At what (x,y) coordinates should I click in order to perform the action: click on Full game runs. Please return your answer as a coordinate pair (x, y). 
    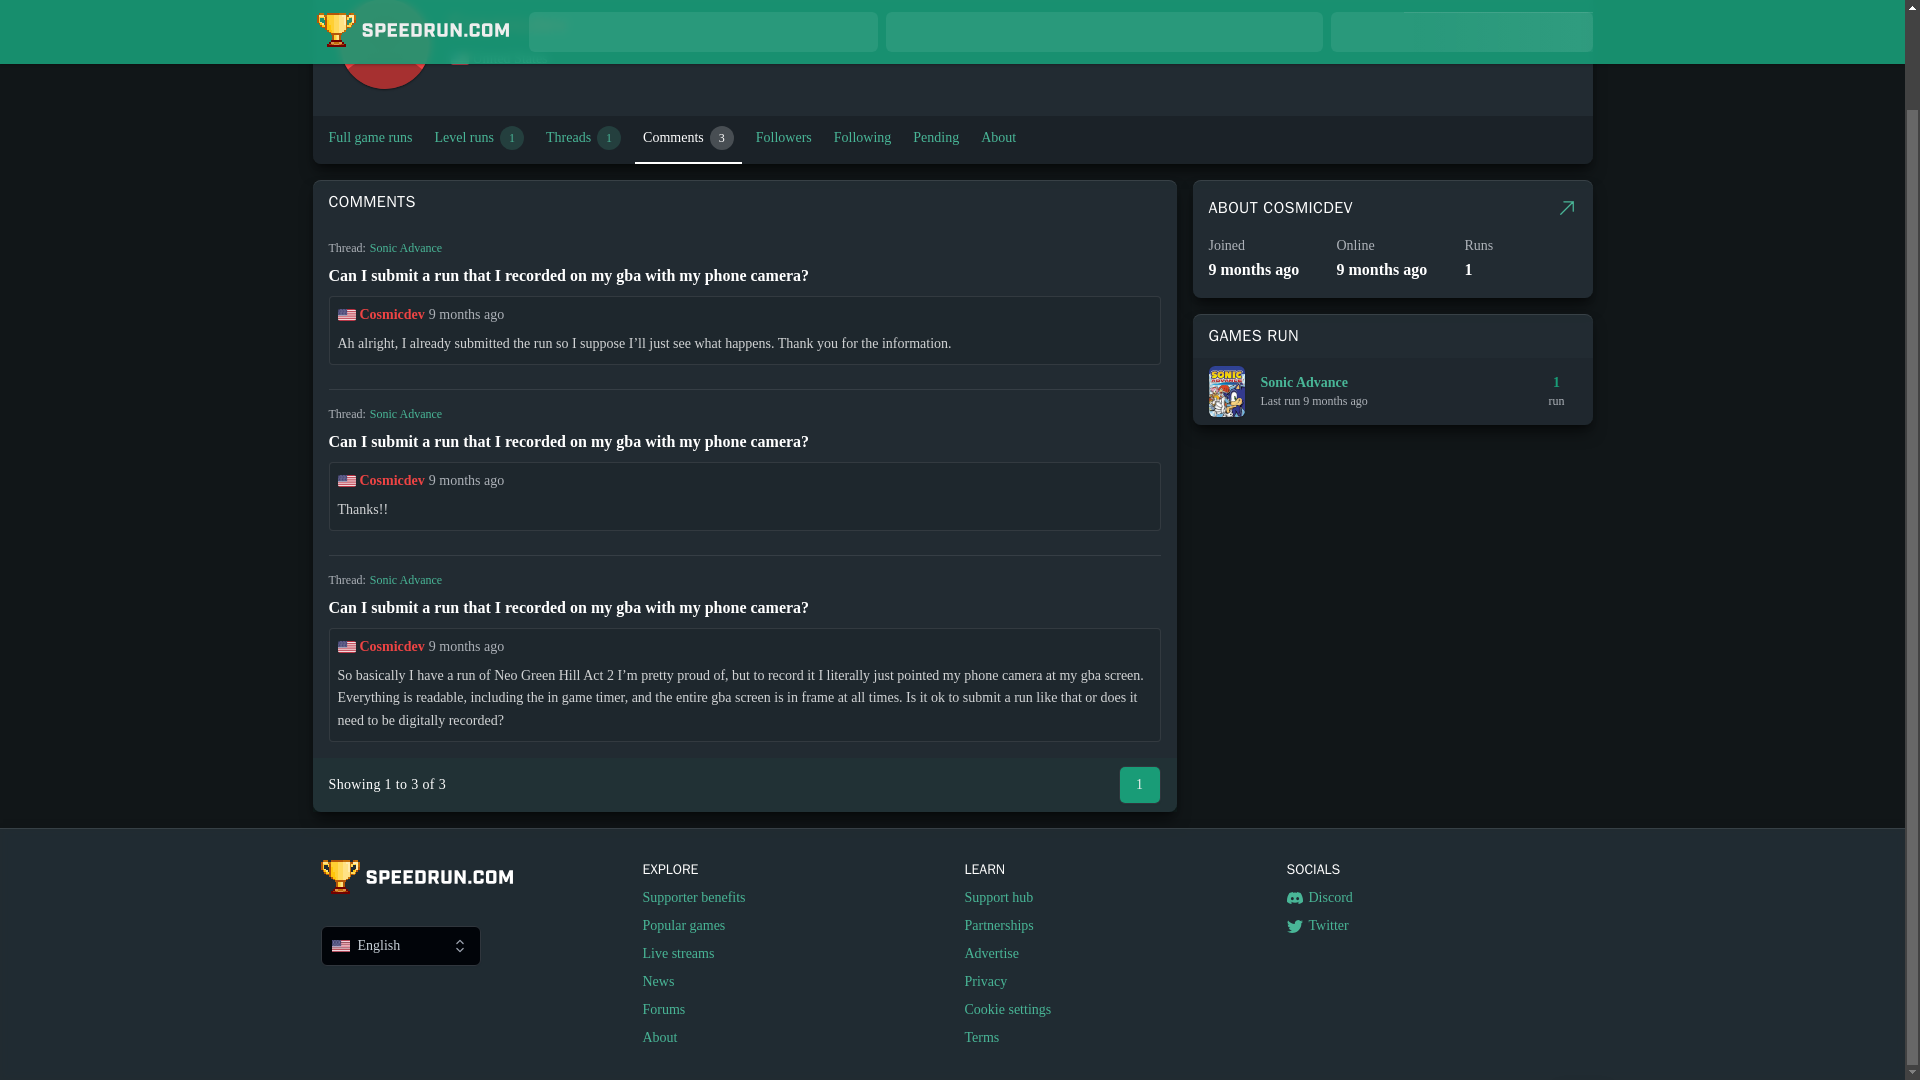
    Looking at the image, I should click on (583, 139).